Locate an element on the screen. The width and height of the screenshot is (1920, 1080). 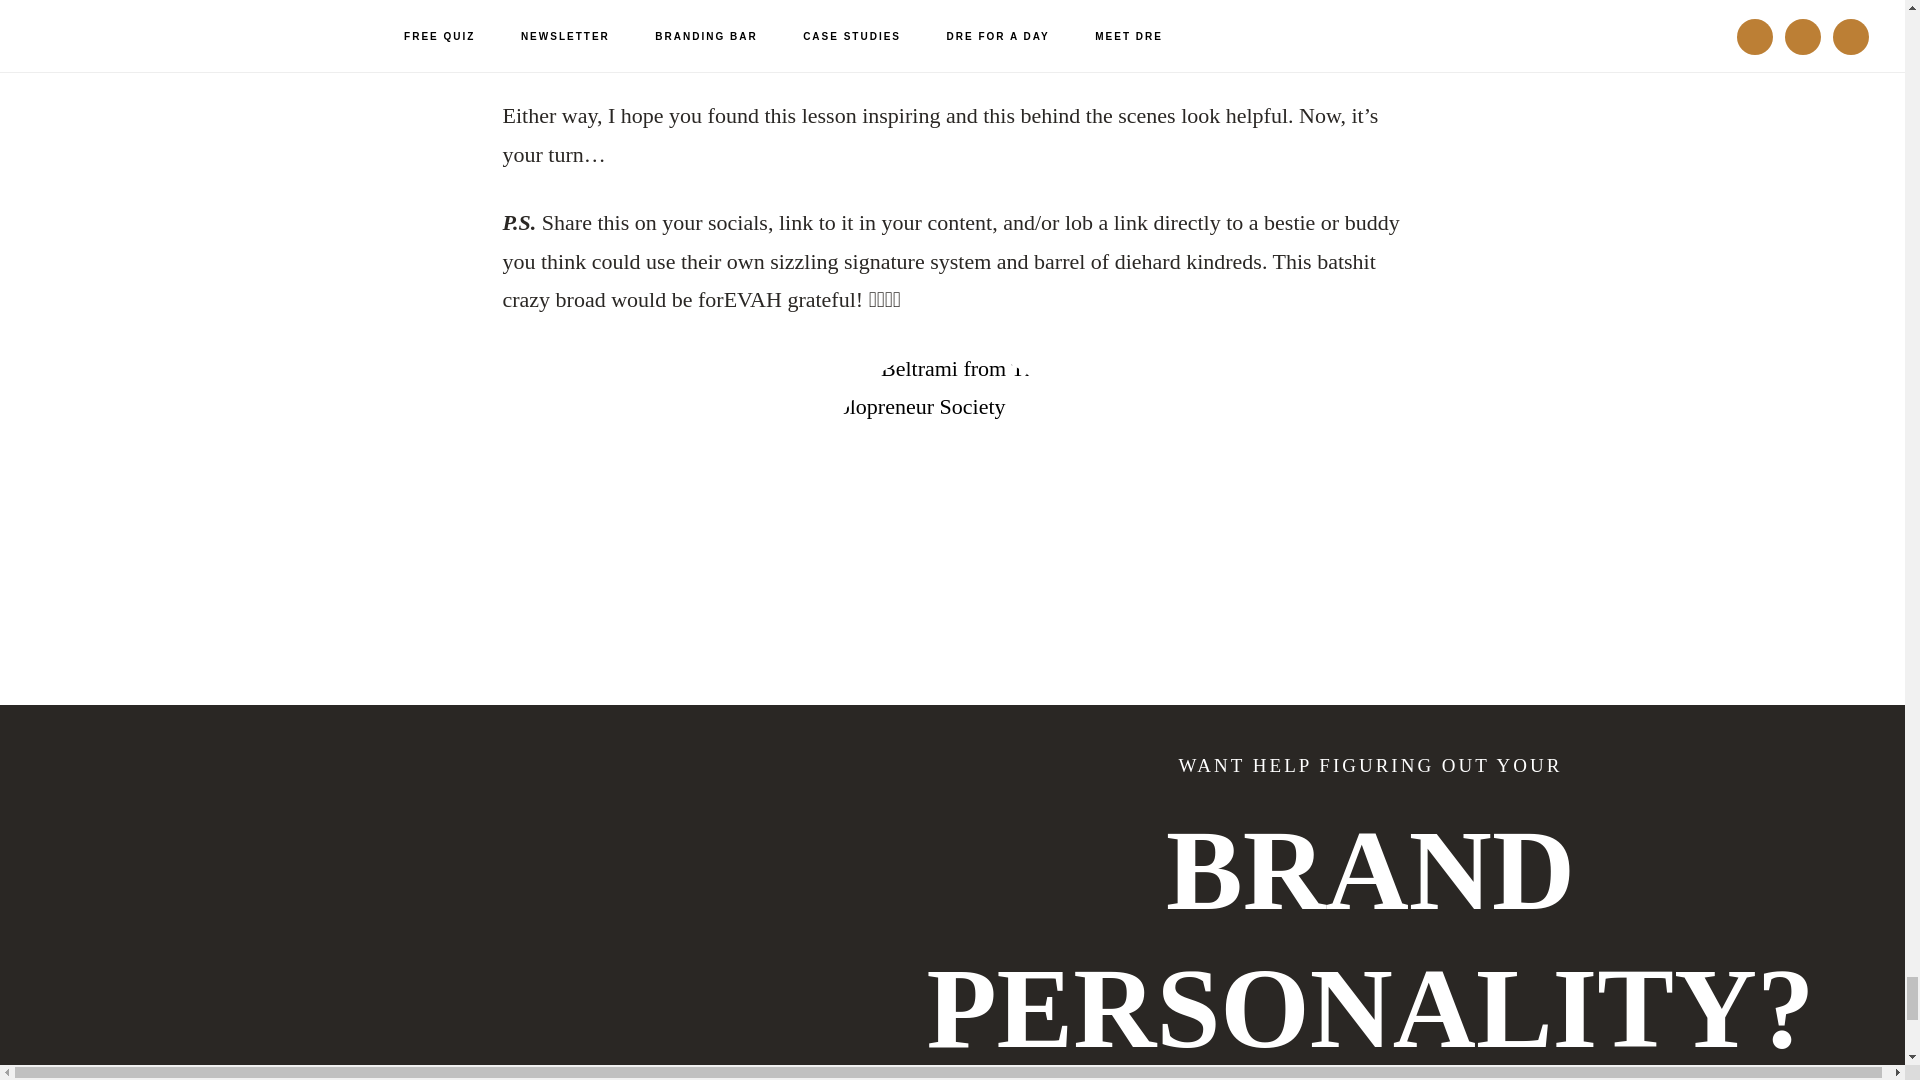
Dre Beltrami from The Solopreneur Society is located at coordinates (951, 475).